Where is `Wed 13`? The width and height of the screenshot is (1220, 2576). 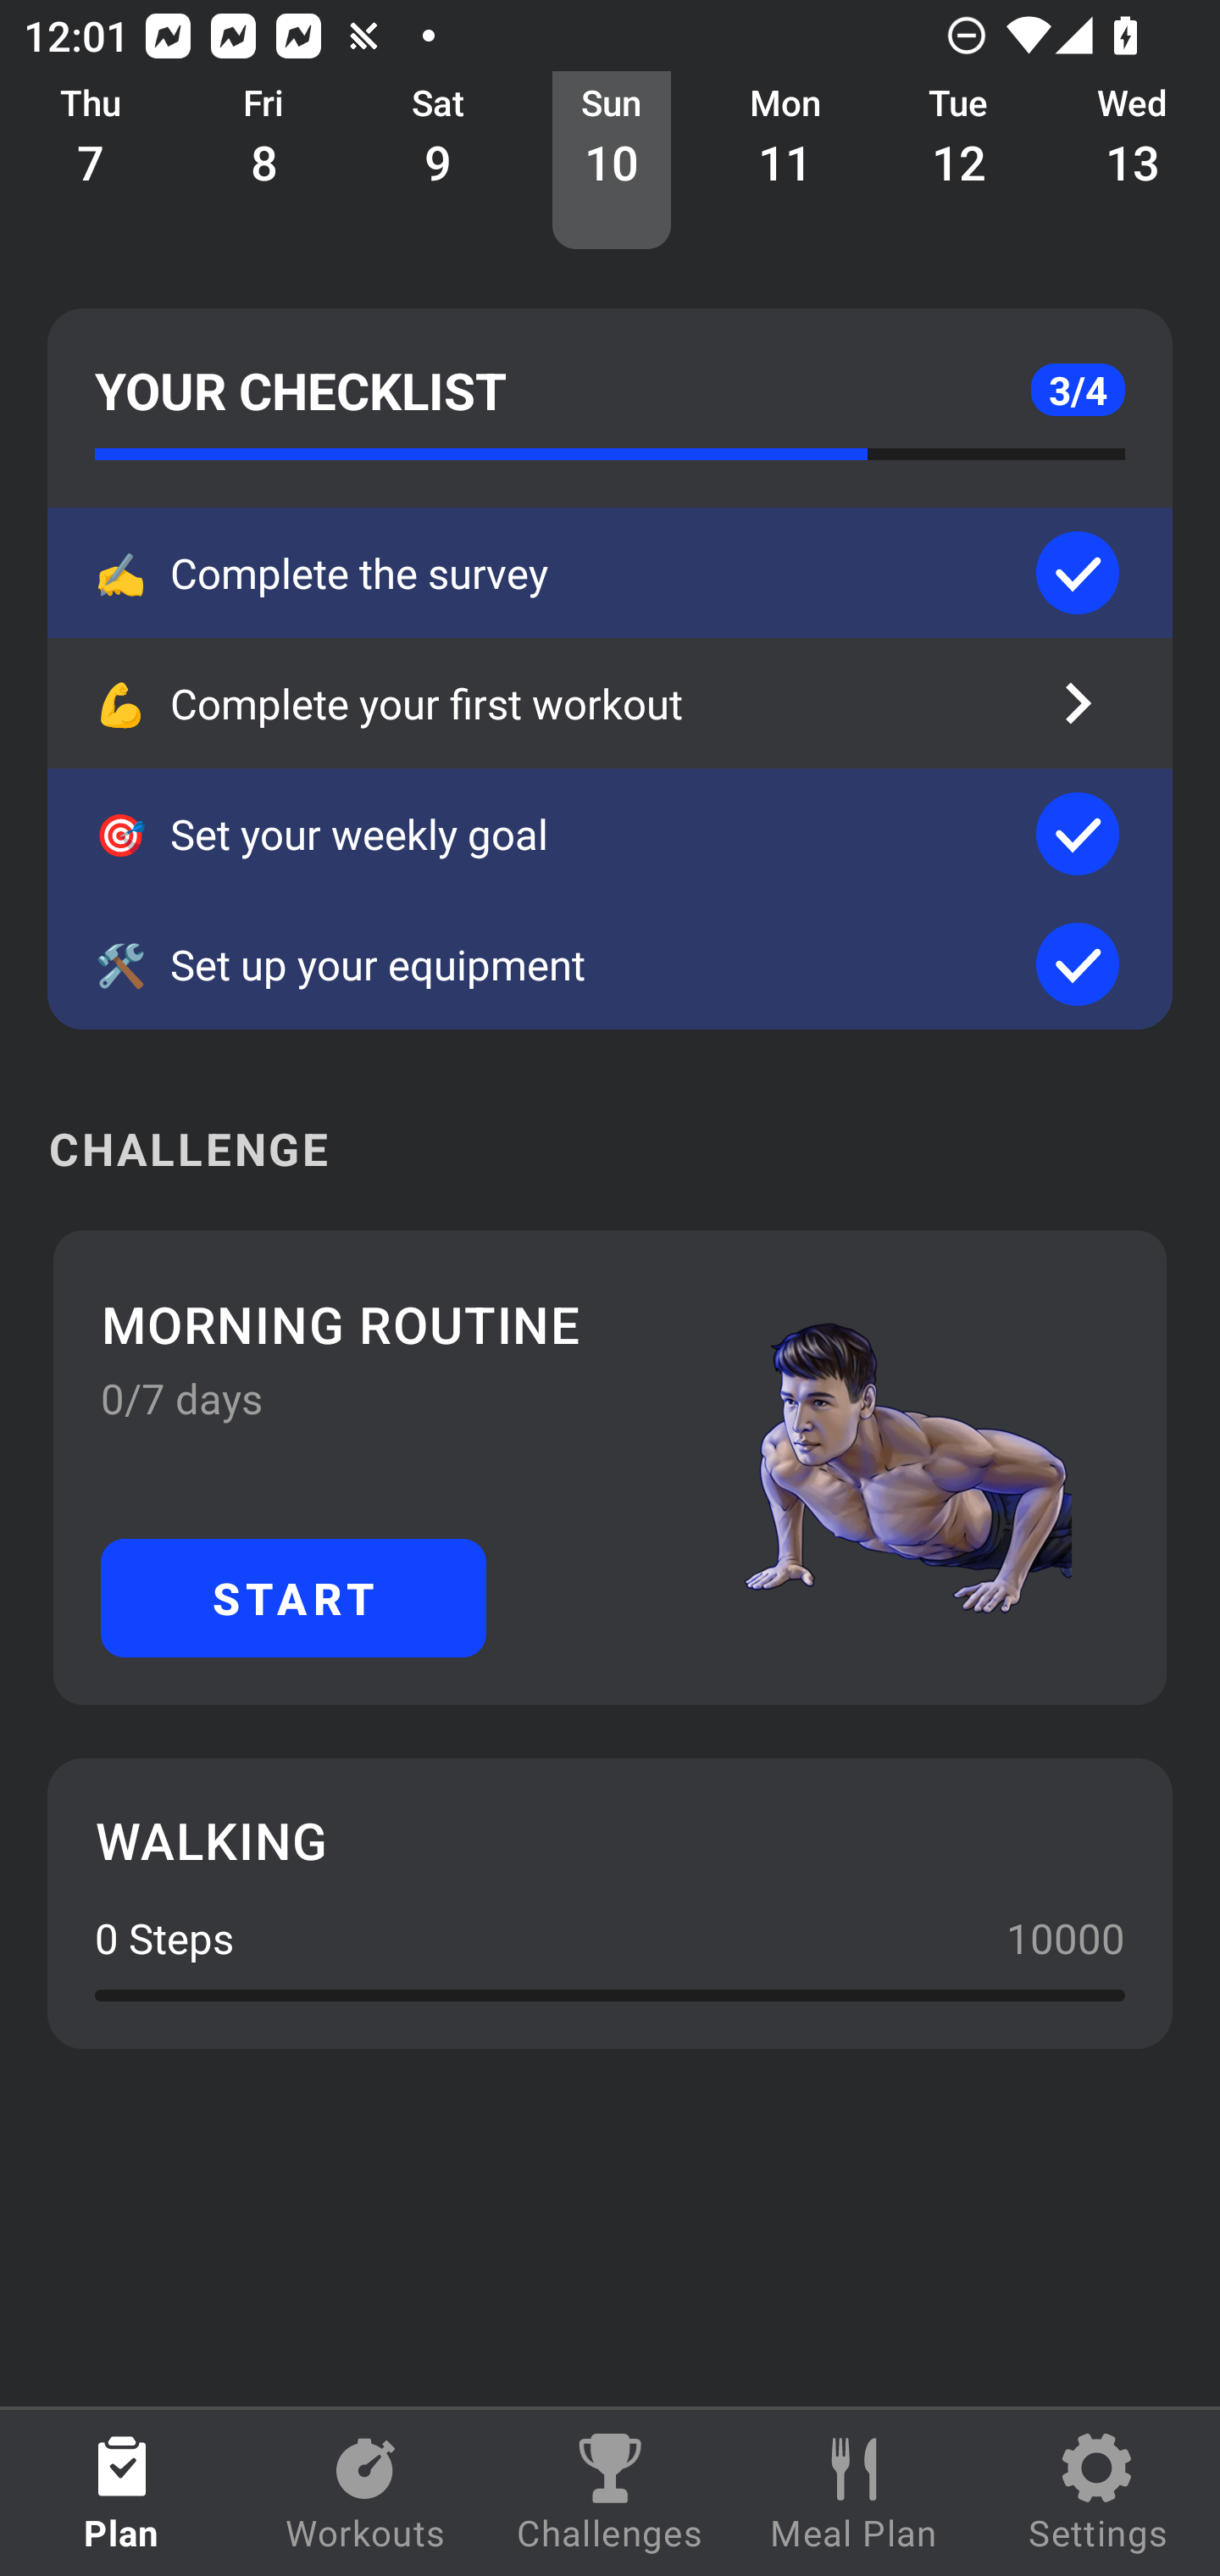 Wed 13 is located at coordinates (1134, 161).